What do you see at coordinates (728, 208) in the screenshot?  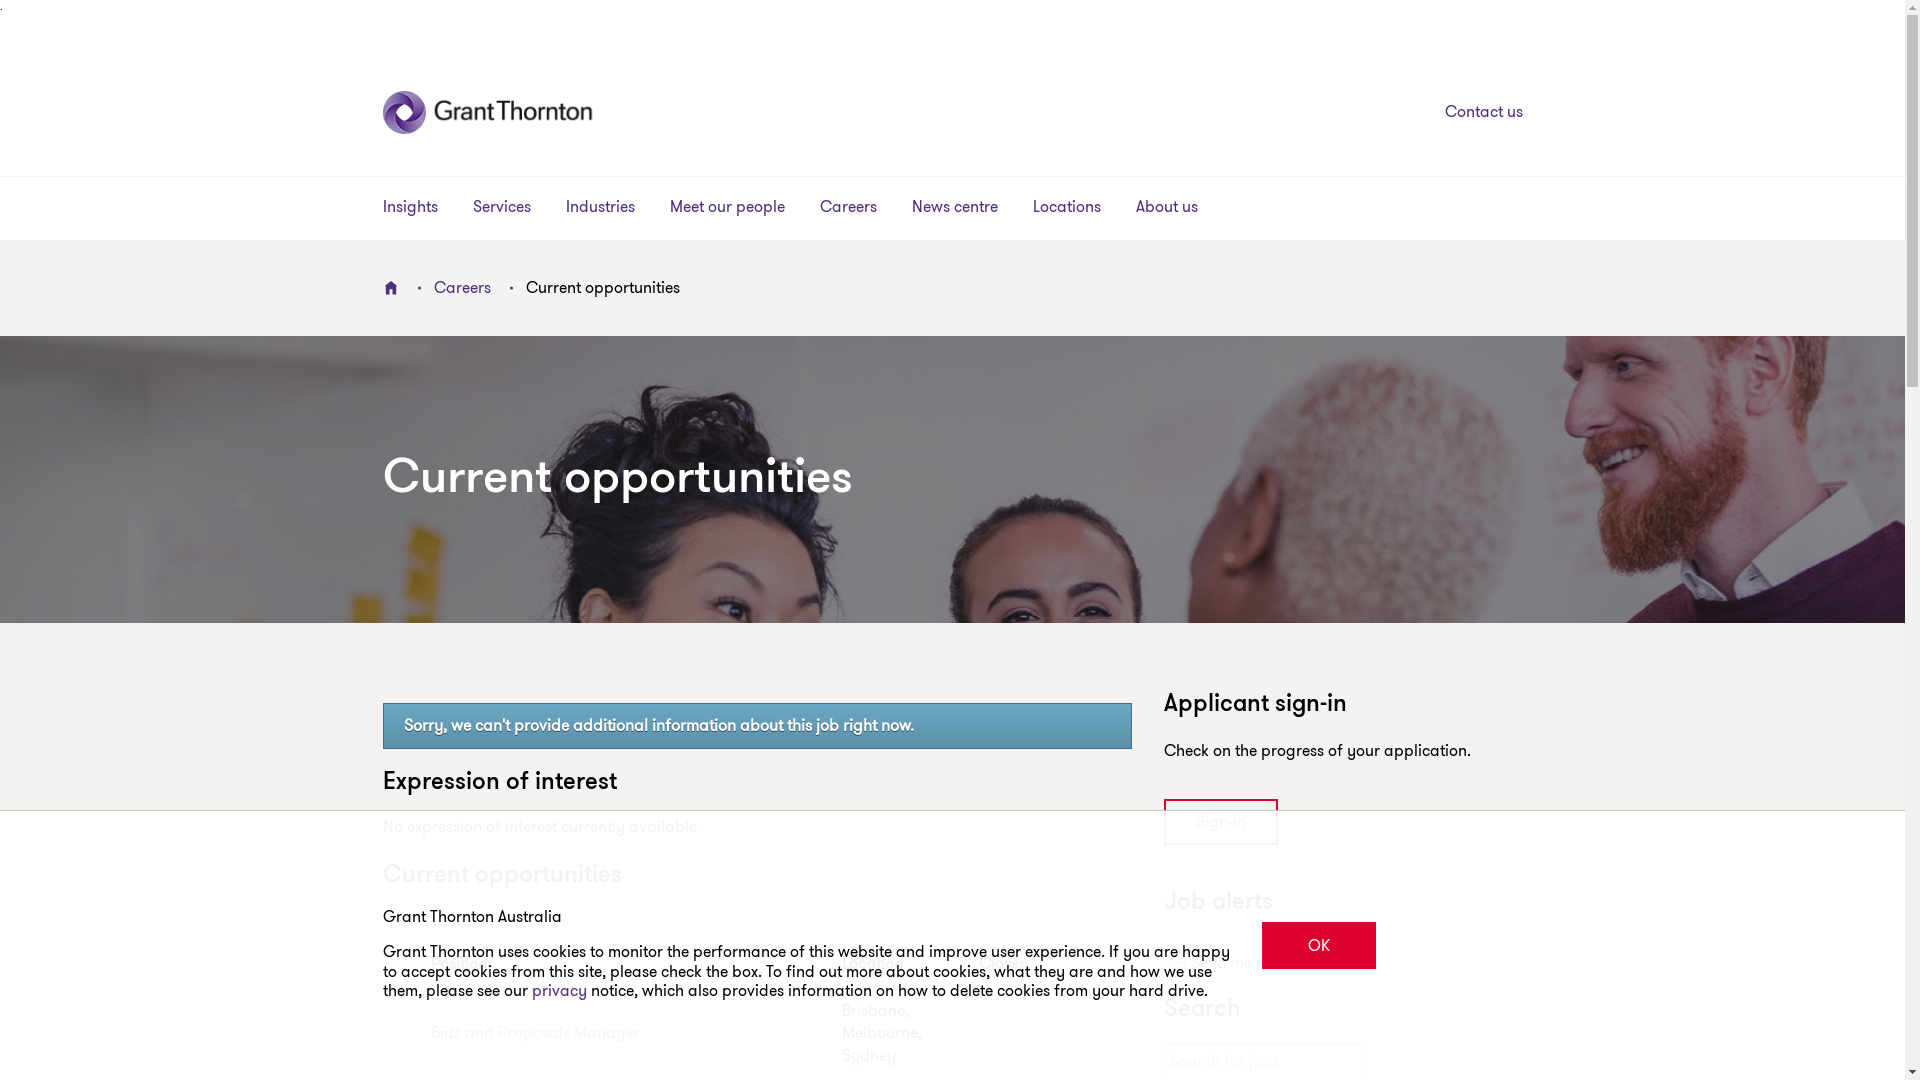 I see `Meet our people` at bounding box center [728, 208].